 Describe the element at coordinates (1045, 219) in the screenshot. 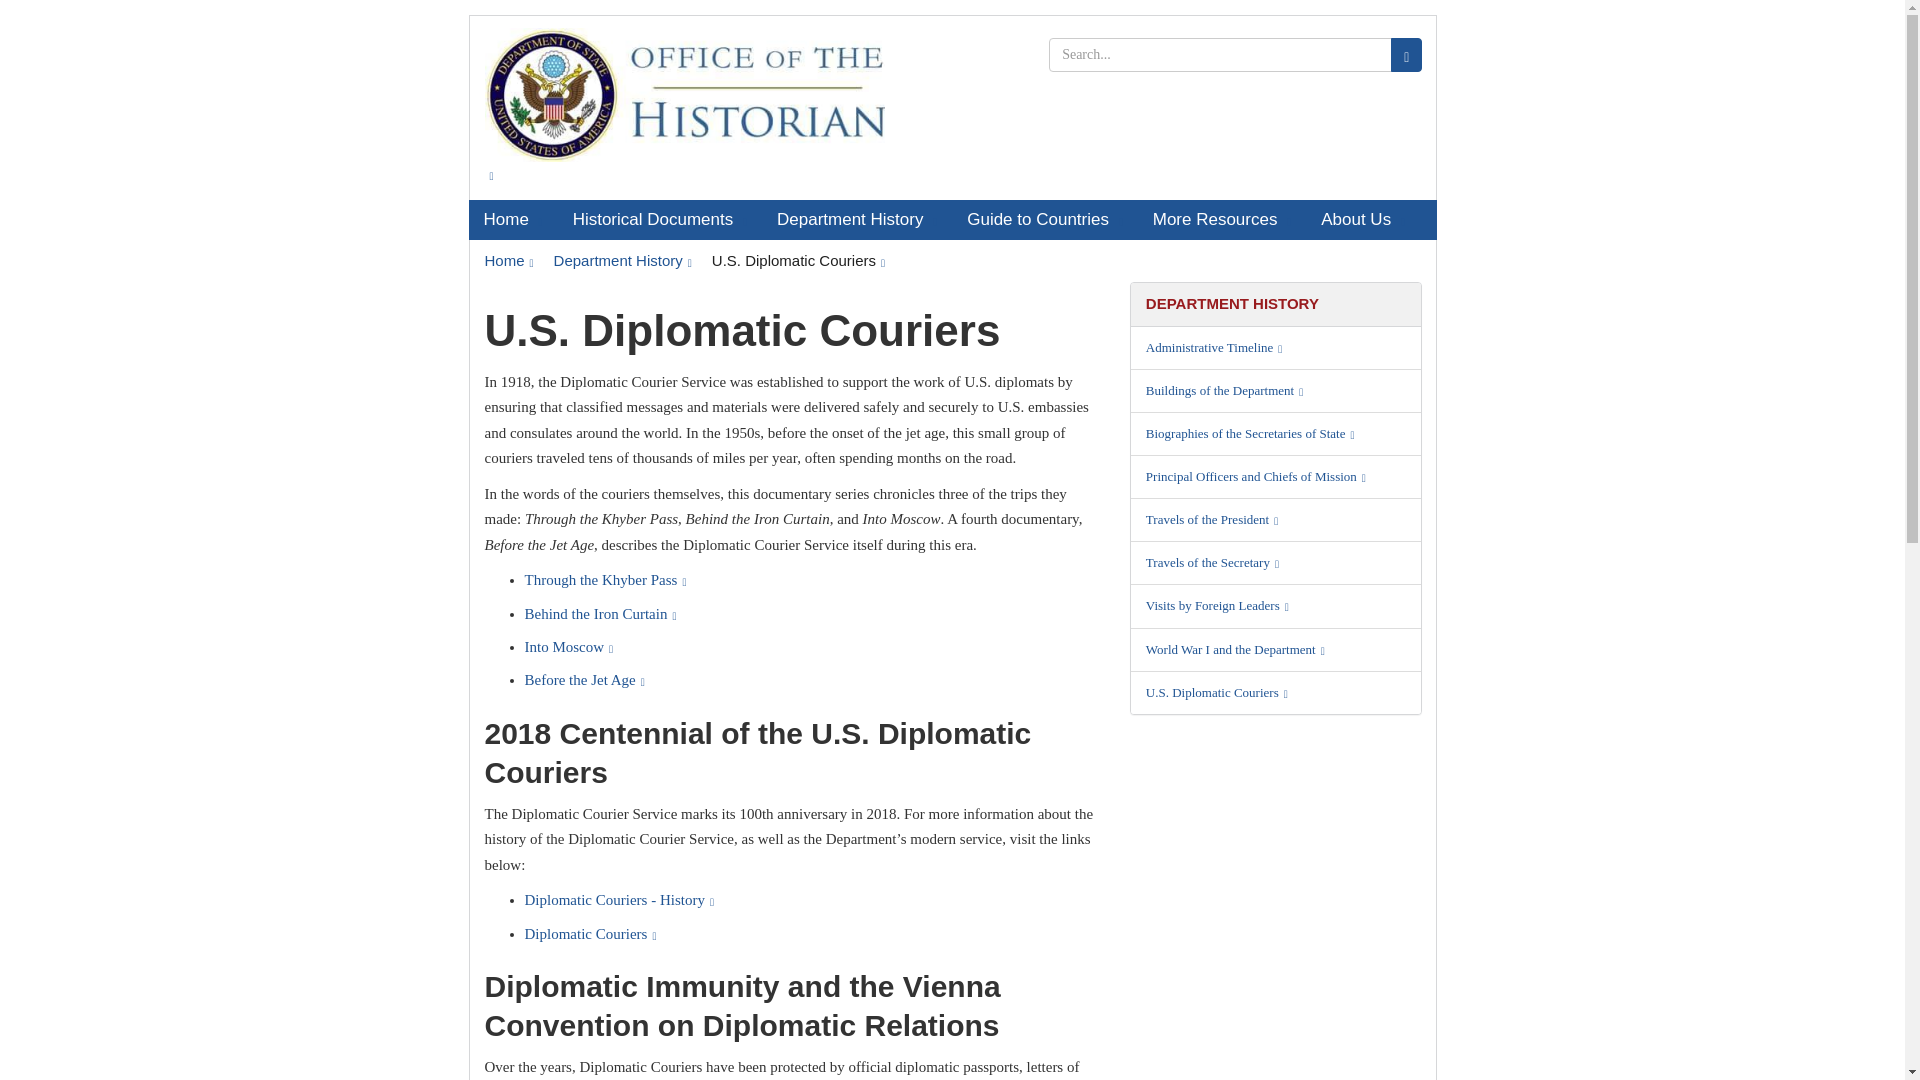

I see `Guide to Countries` at that location.